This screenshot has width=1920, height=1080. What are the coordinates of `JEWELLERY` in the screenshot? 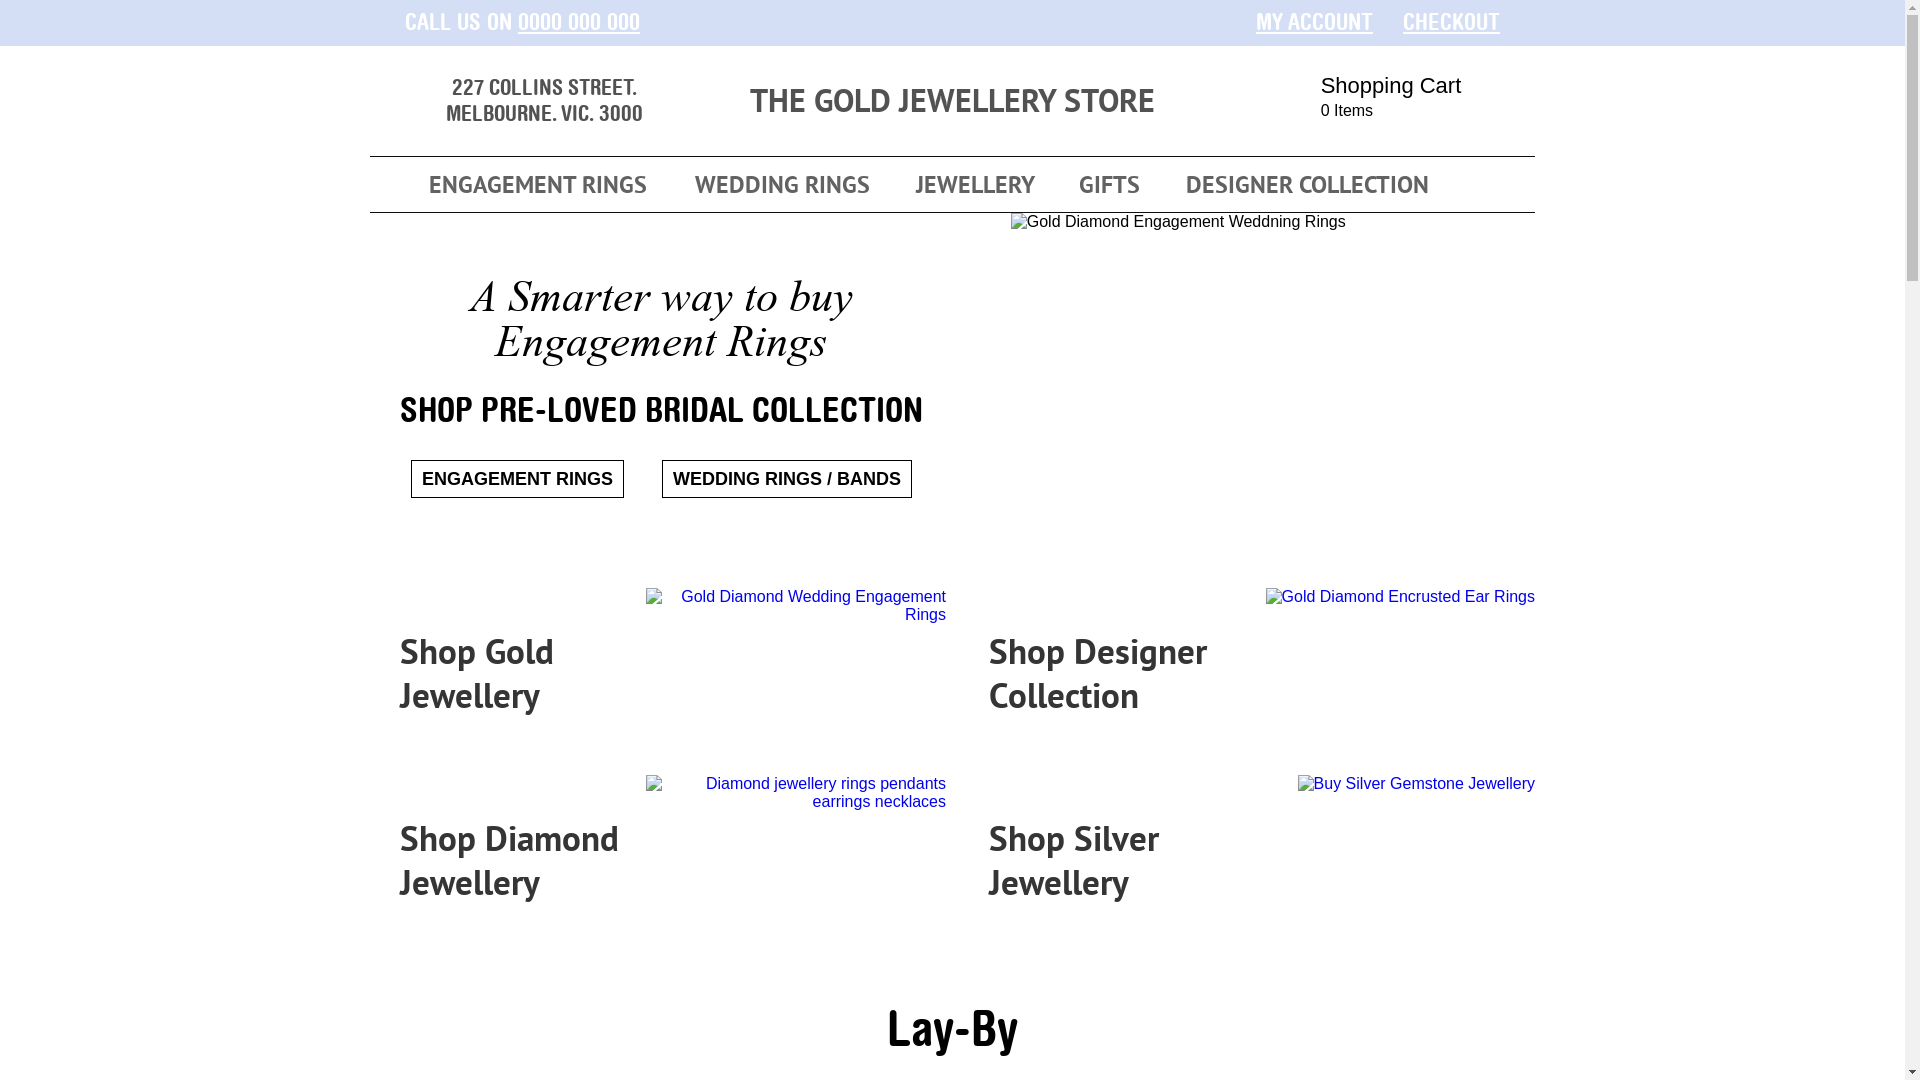 It's located at (975, 184).